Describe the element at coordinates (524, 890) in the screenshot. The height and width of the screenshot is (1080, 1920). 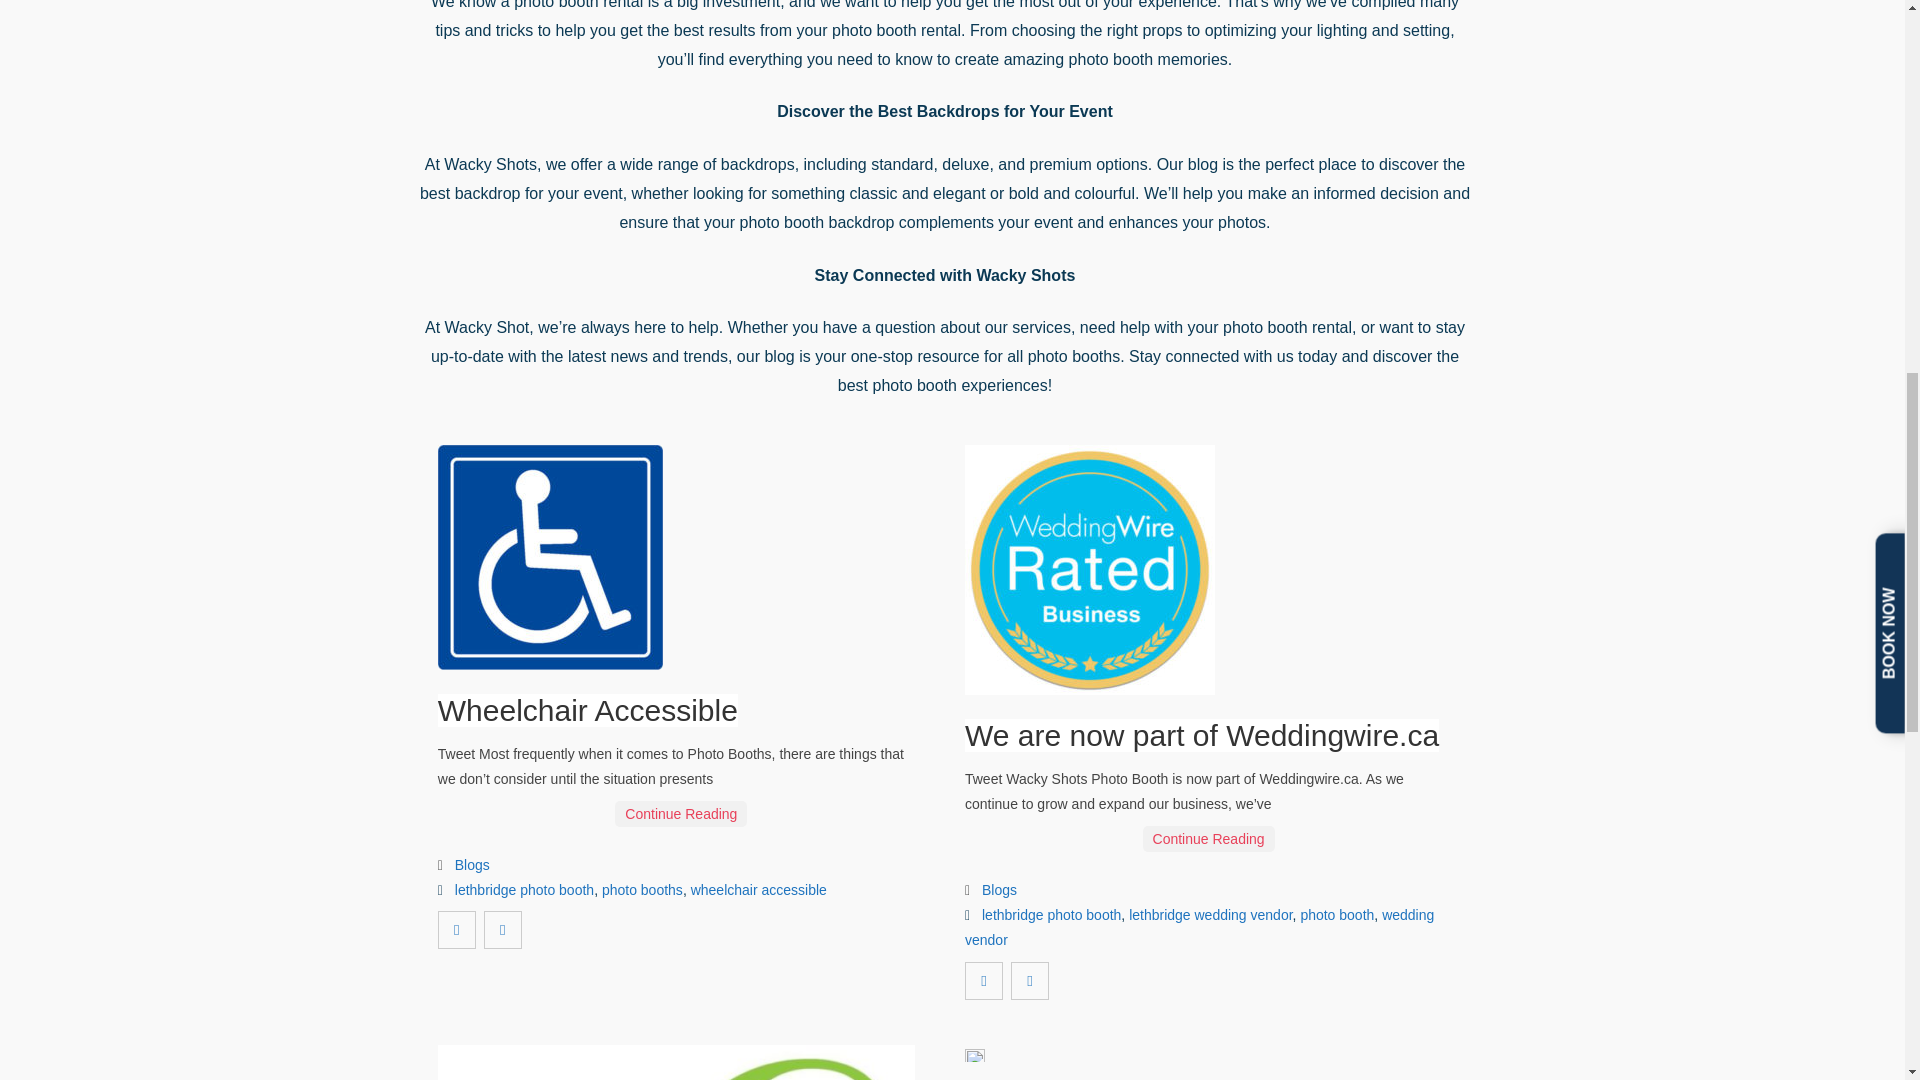
I see `lethbridge photo booth` at that location.